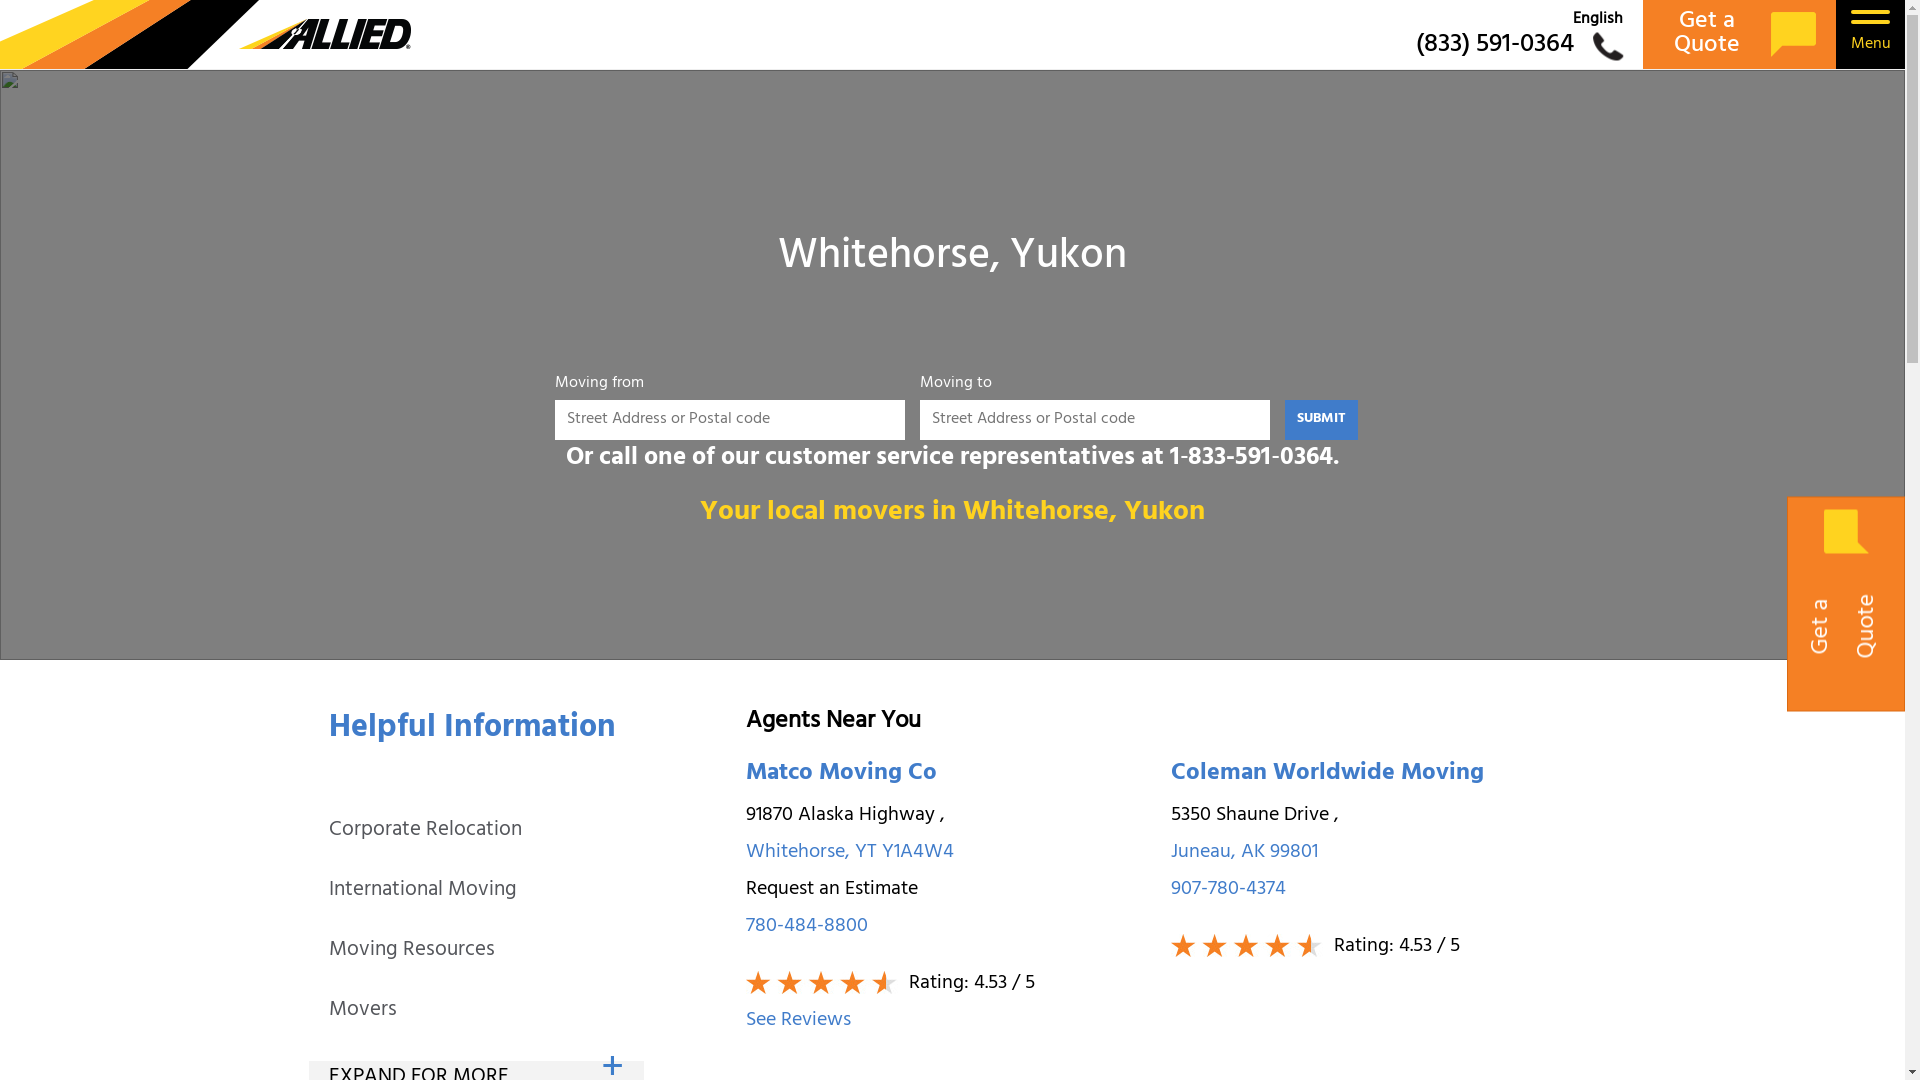  Describe the element at coordinates (206, 34) in the screenshot. I see `Allied Van Lines` at that location.